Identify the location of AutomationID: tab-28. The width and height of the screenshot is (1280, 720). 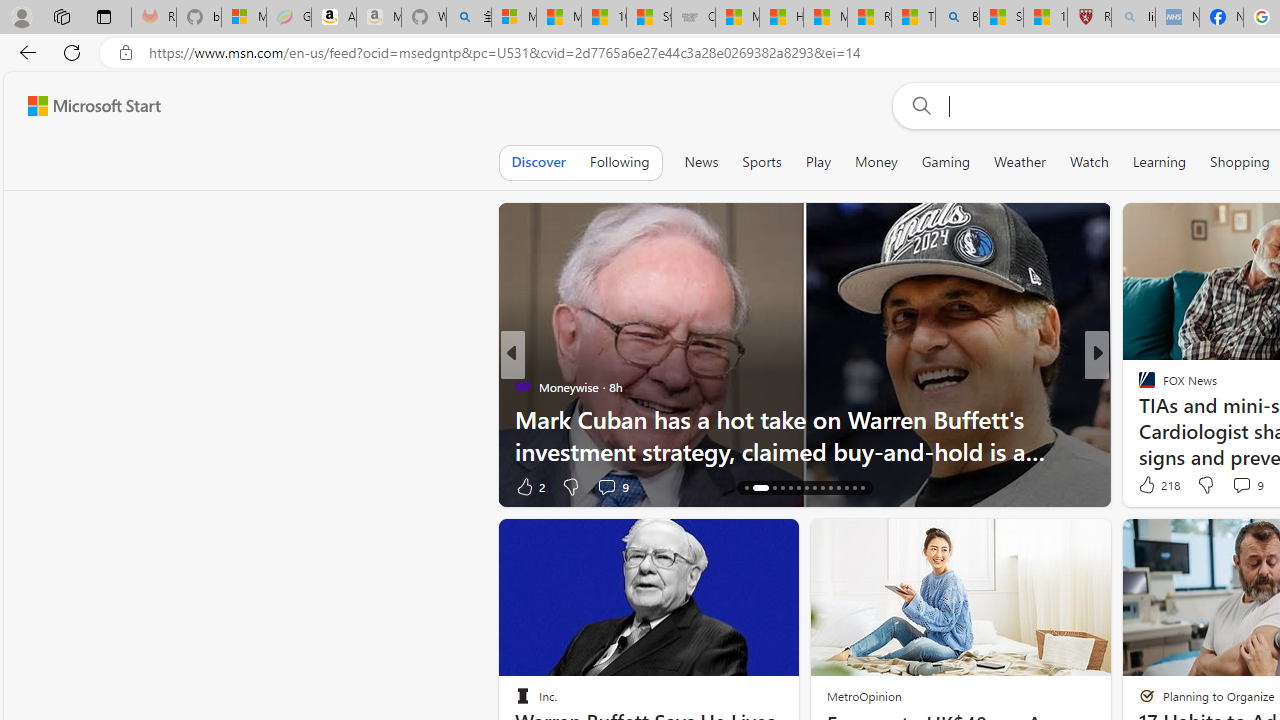
(862, 488).